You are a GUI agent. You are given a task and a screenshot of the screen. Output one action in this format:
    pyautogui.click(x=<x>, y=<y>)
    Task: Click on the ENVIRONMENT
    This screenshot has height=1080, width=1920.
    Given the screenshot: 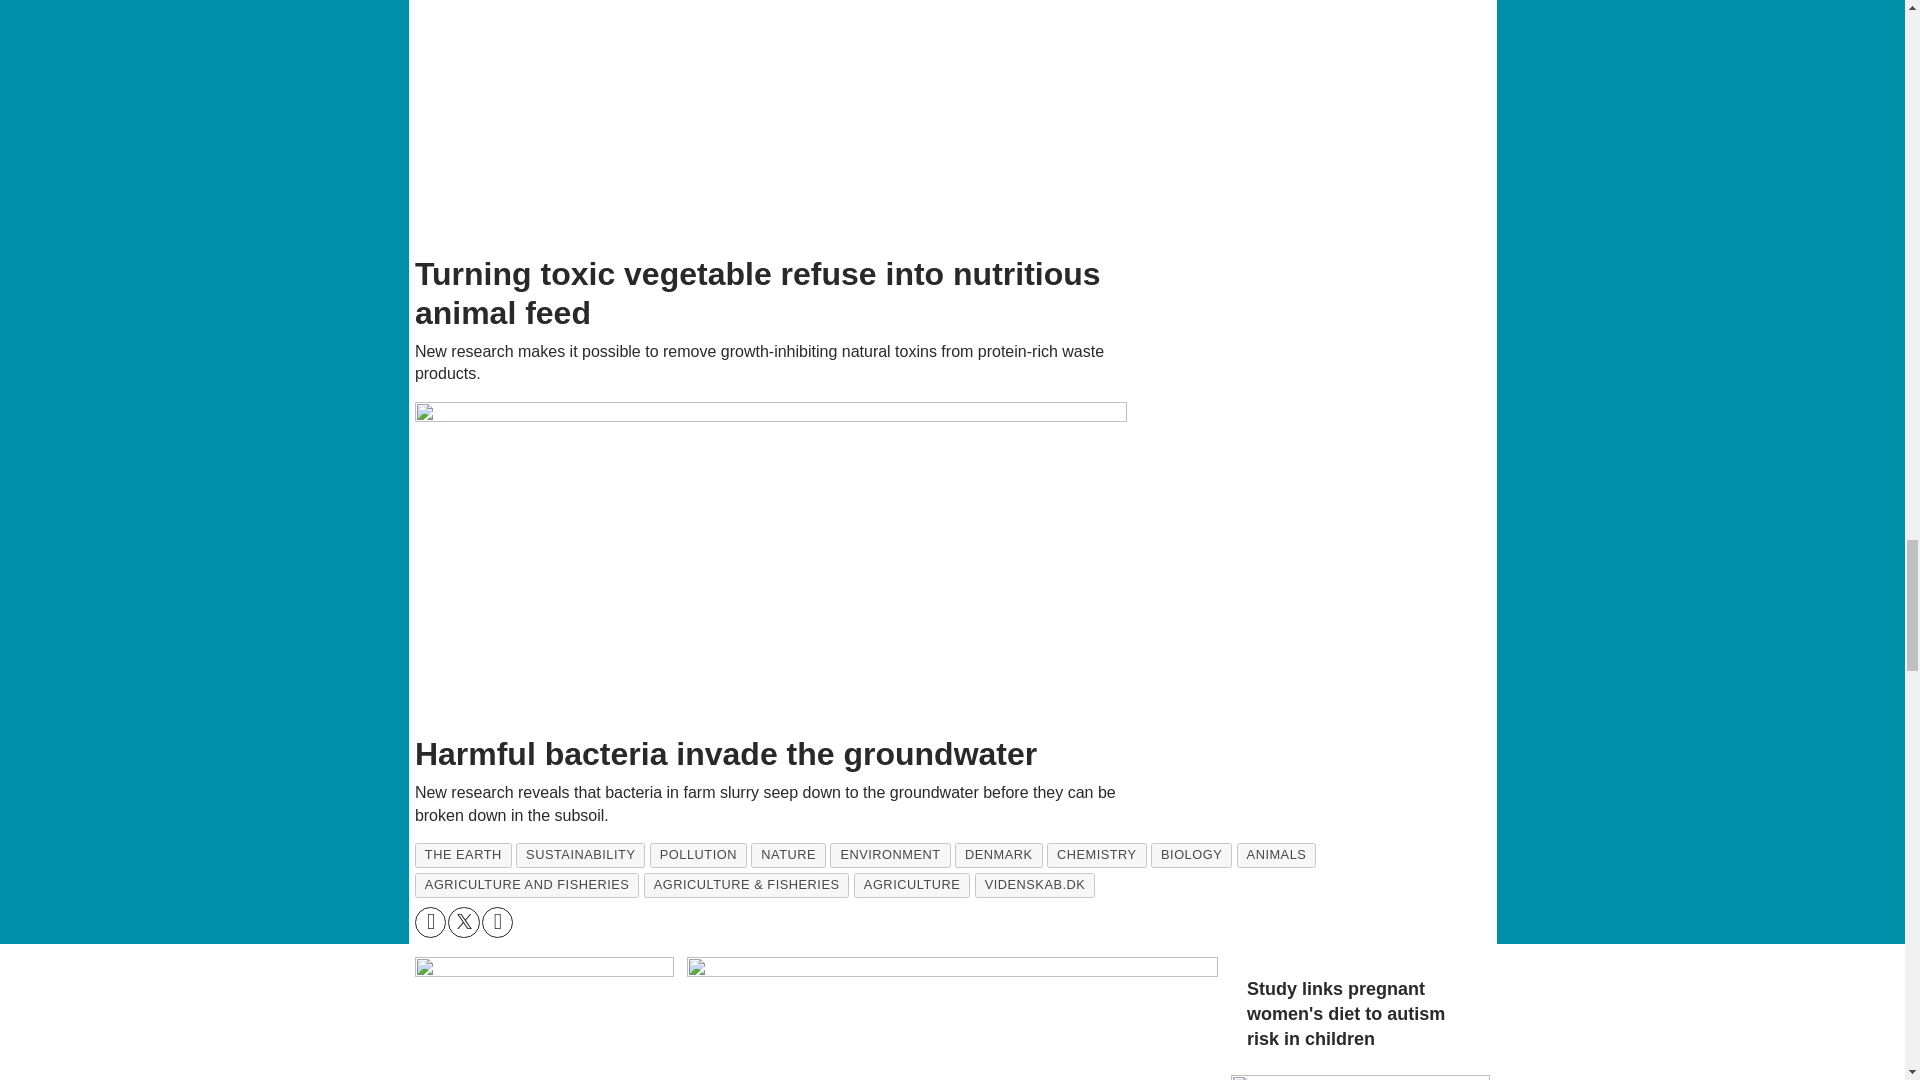 What is the action you would take?
    pyautogui.click(x=890, y=856)
    